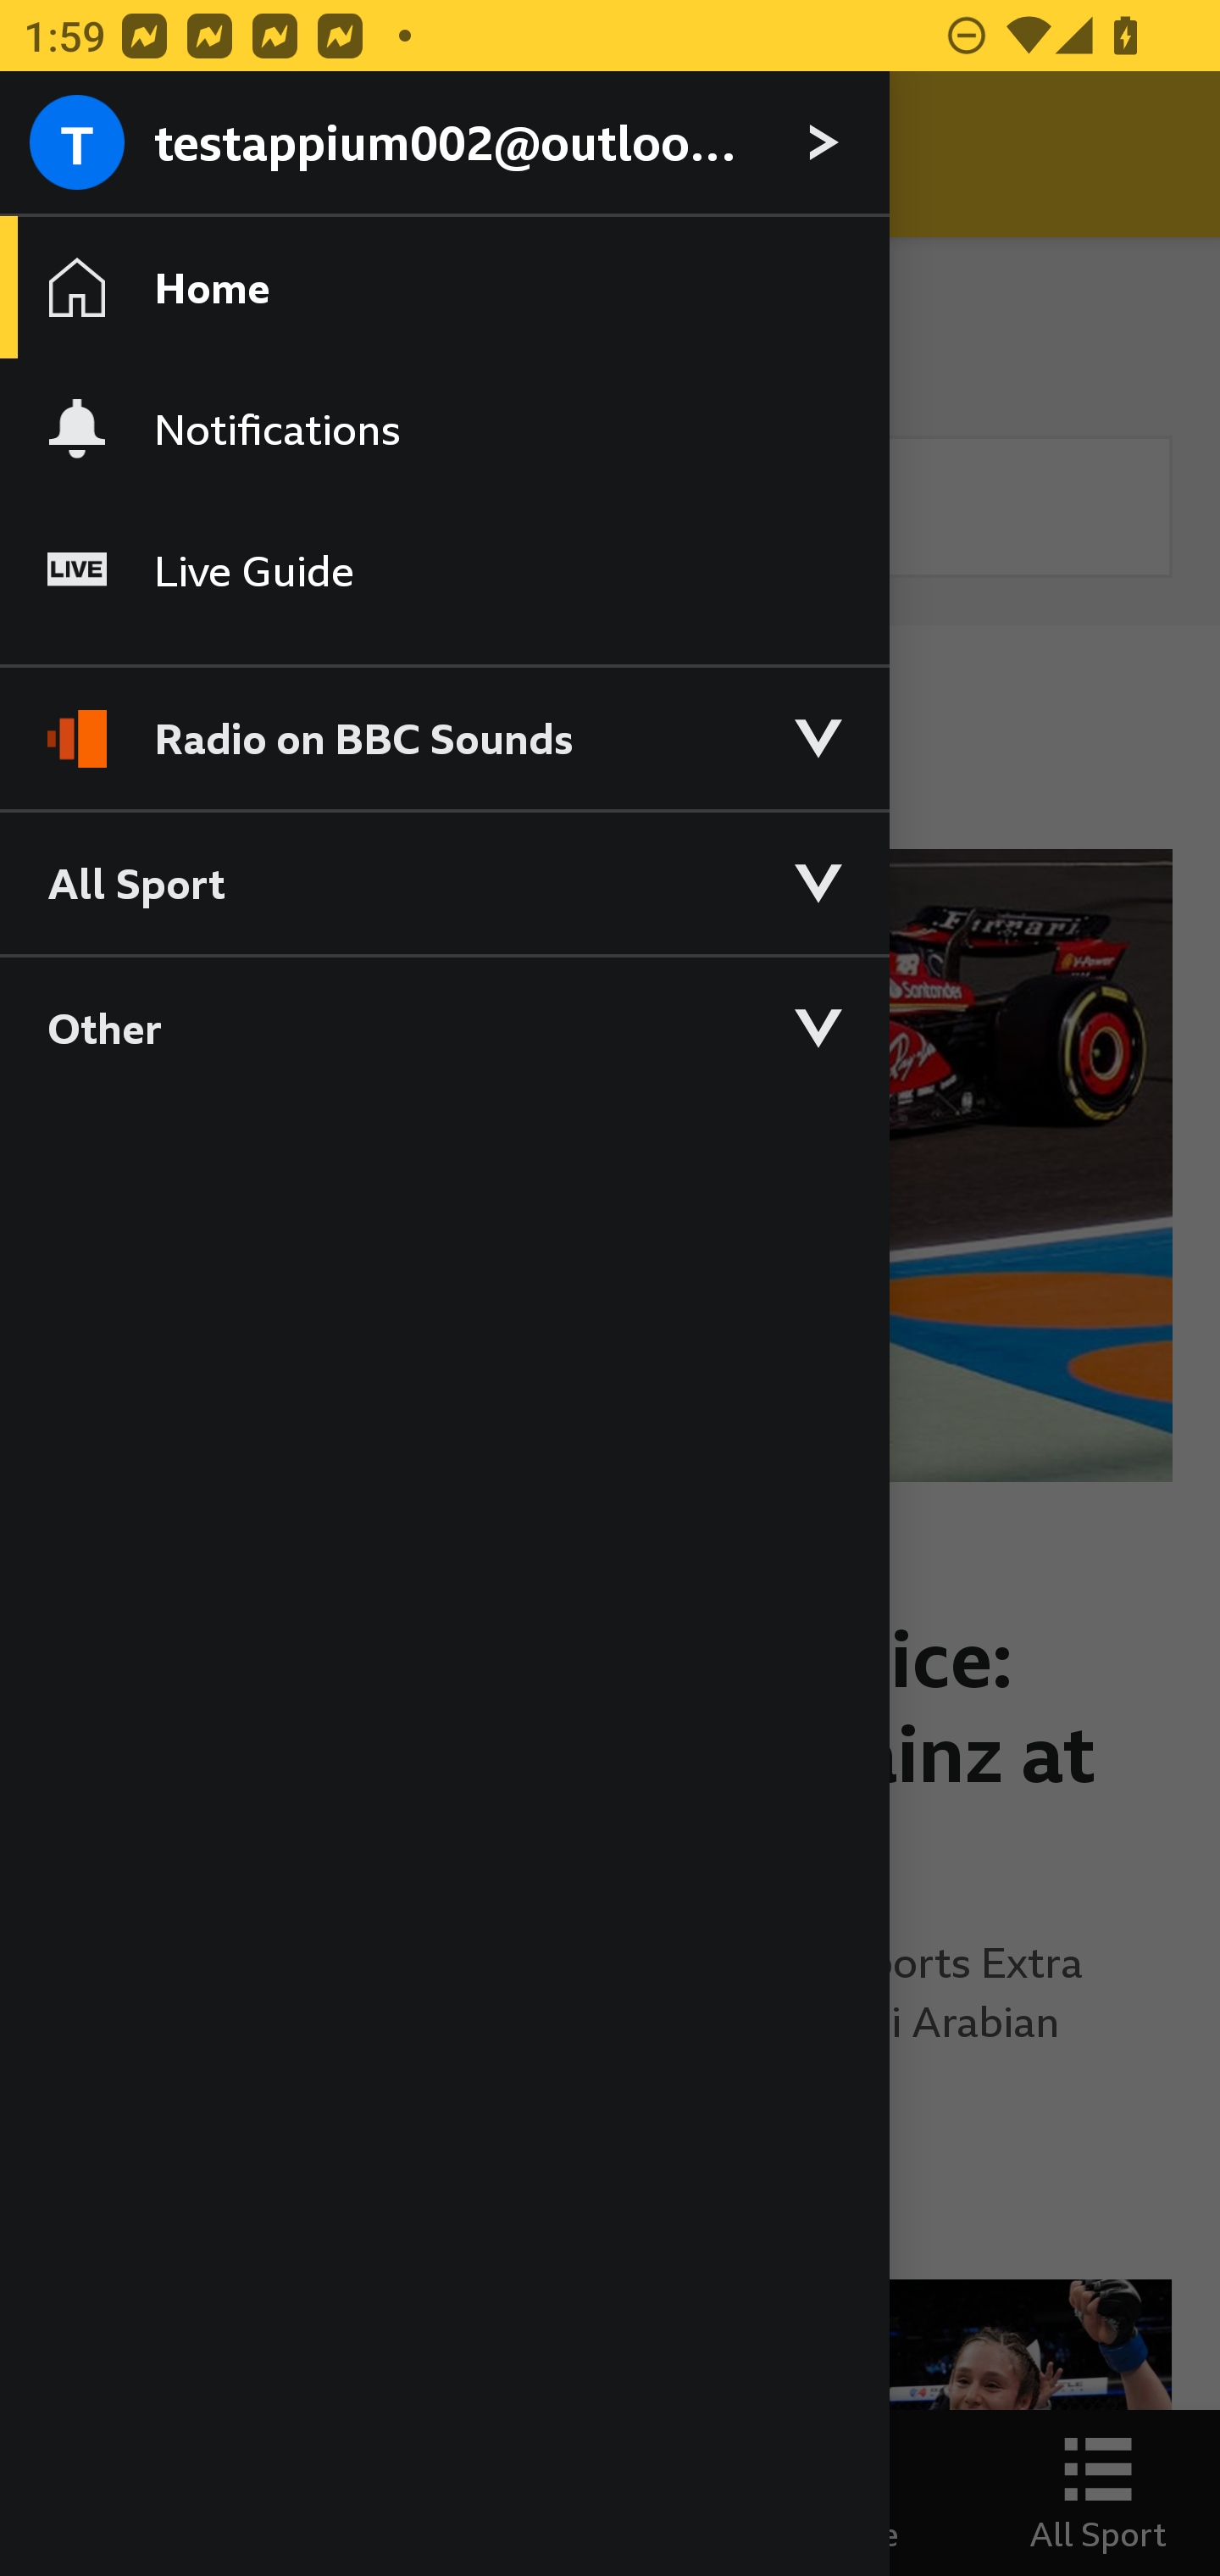 The image size is (1220, 2576). Describe the element at coordinates (444, 286) in the screenshot. I see `Home` at that location.